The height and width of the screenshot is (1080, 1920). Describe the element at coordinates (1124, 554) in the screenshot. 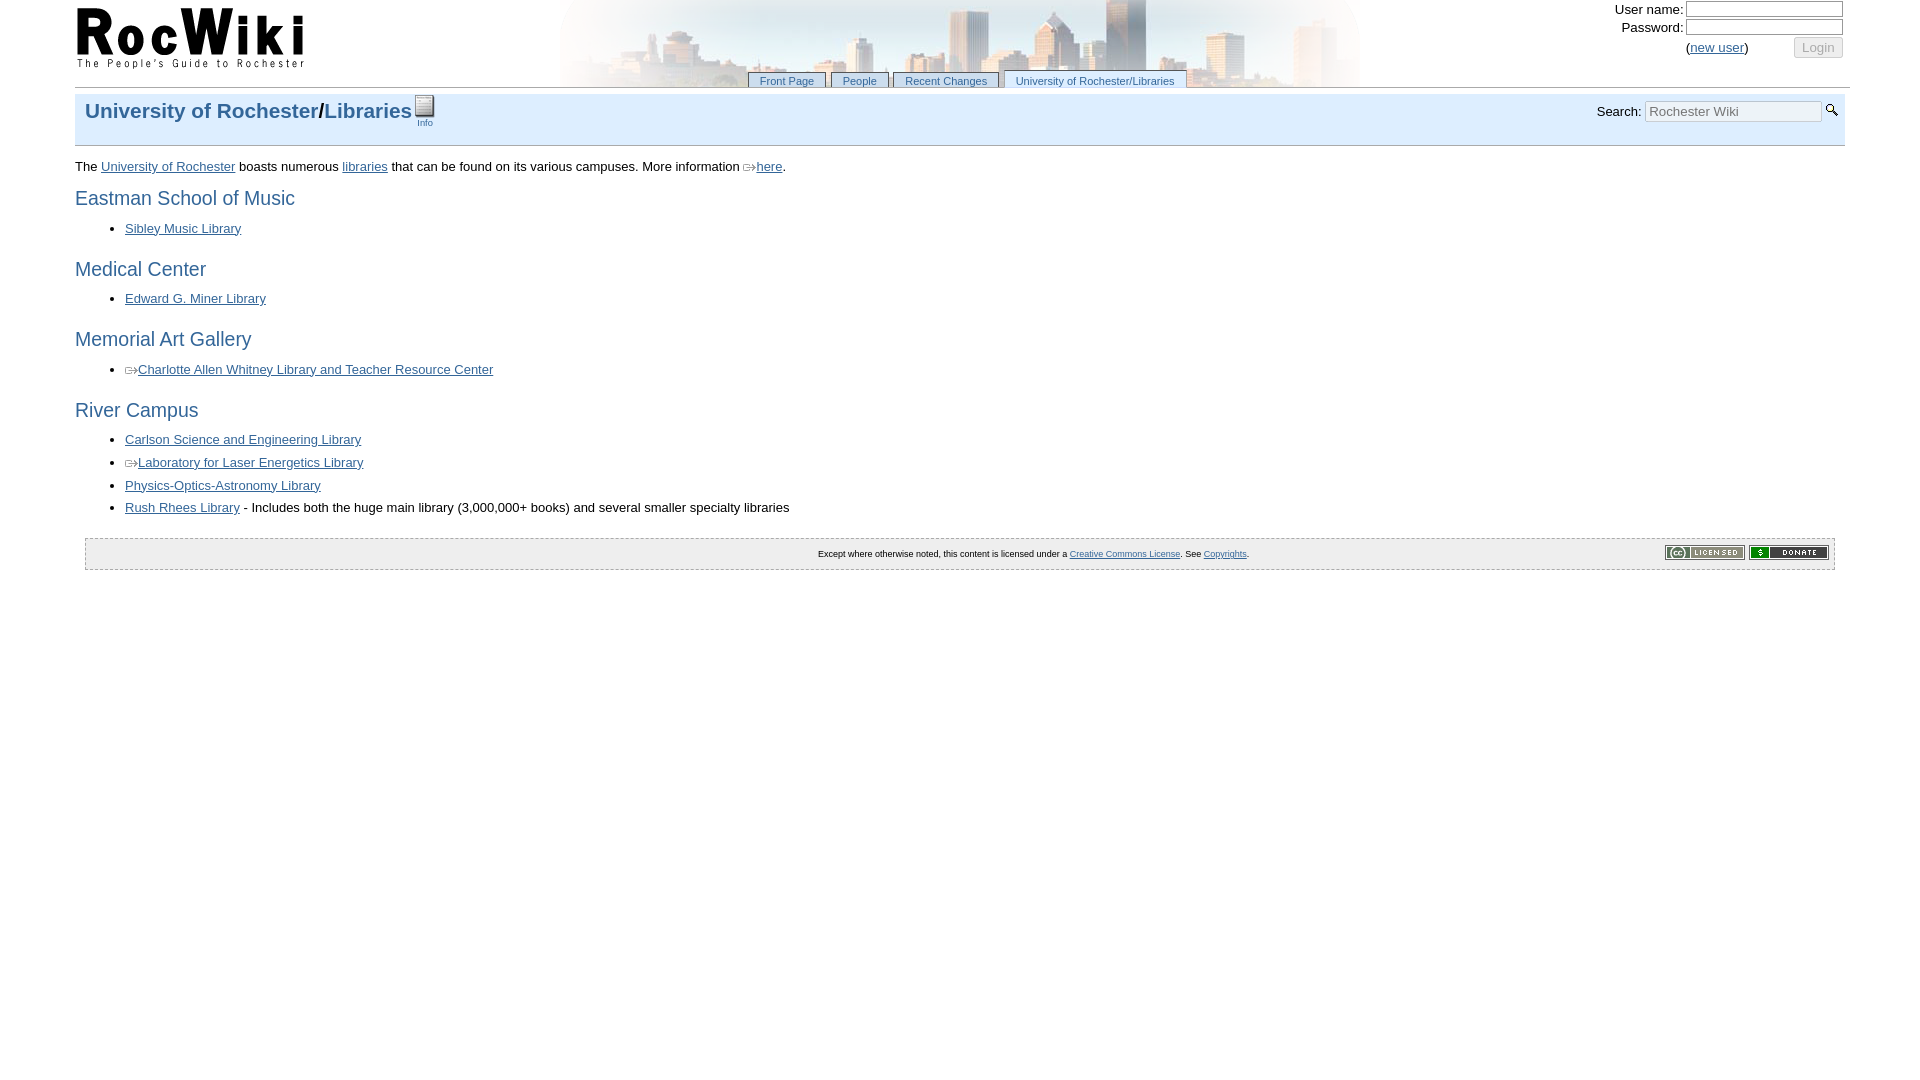

I see `Creative Commons License` at that location.